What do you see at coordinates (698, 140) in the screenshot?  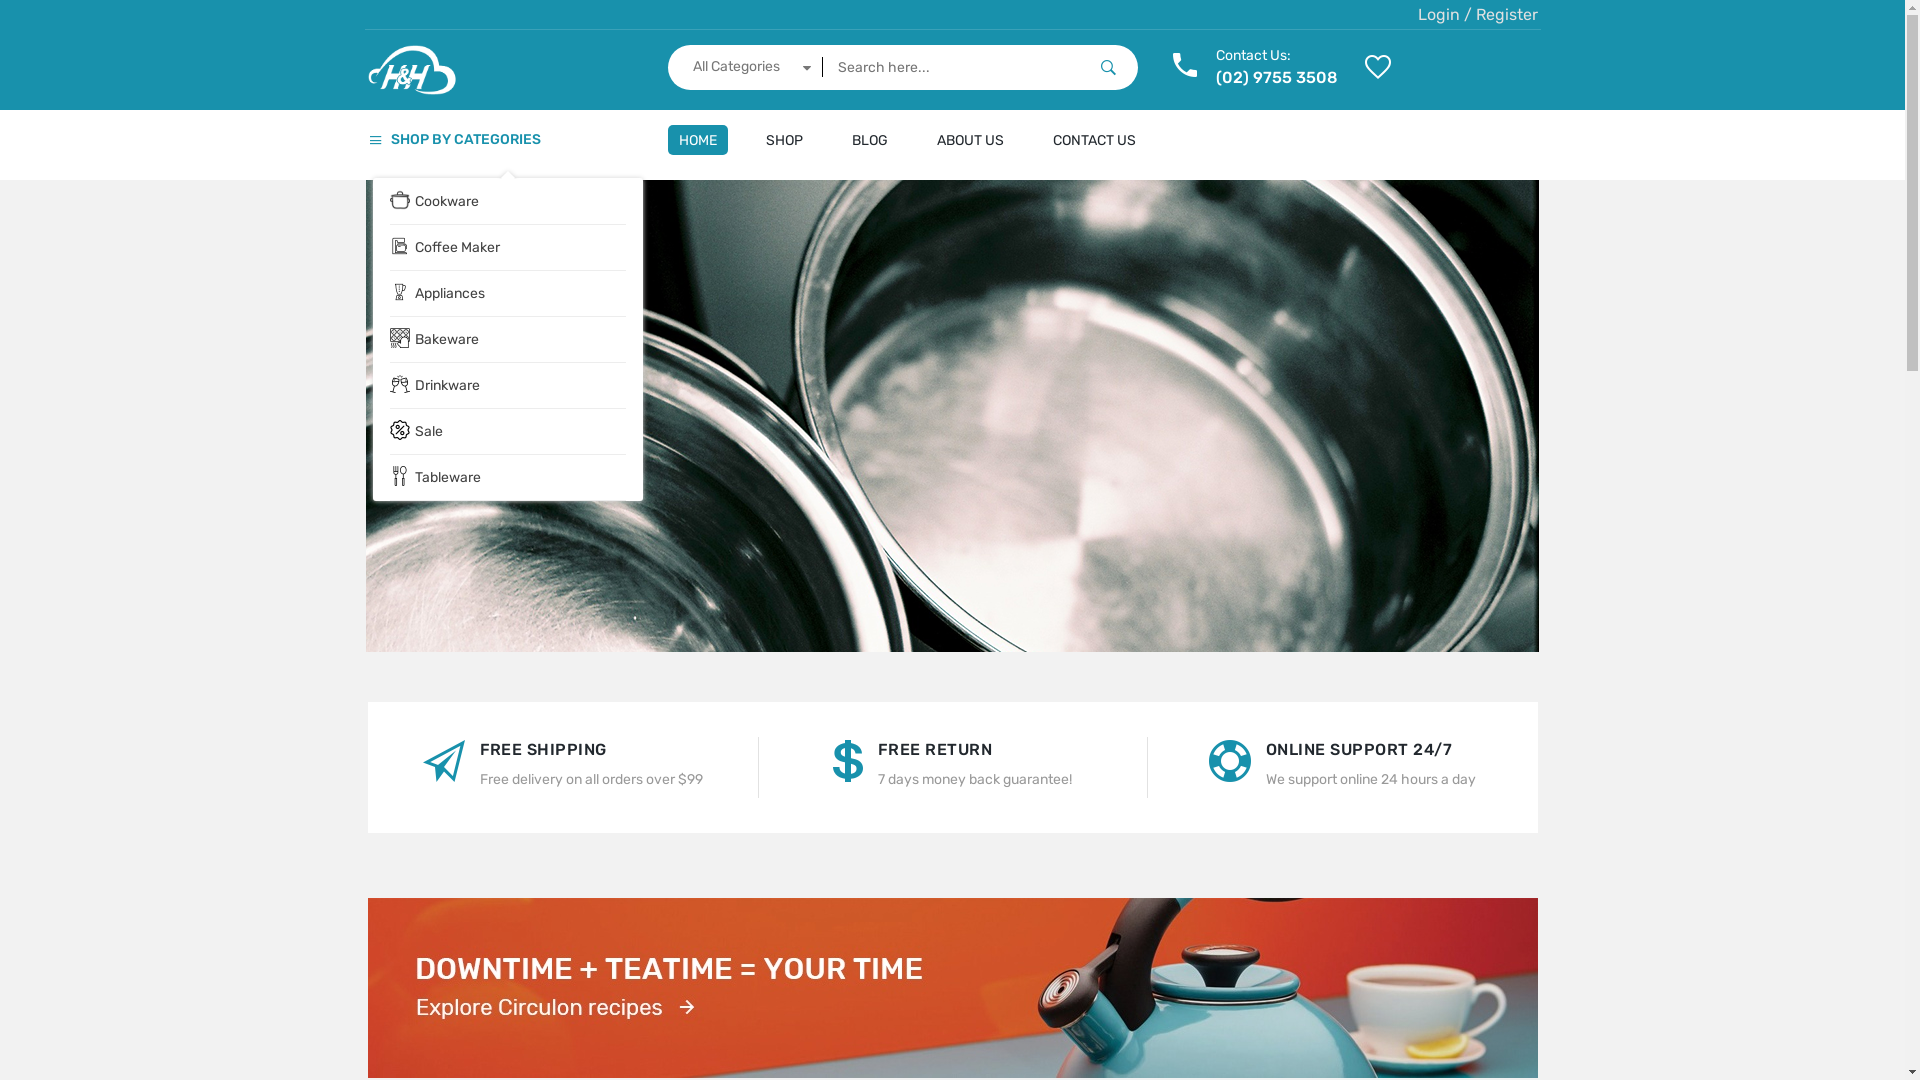 I see `HOME` at bounding box center [698, 140].